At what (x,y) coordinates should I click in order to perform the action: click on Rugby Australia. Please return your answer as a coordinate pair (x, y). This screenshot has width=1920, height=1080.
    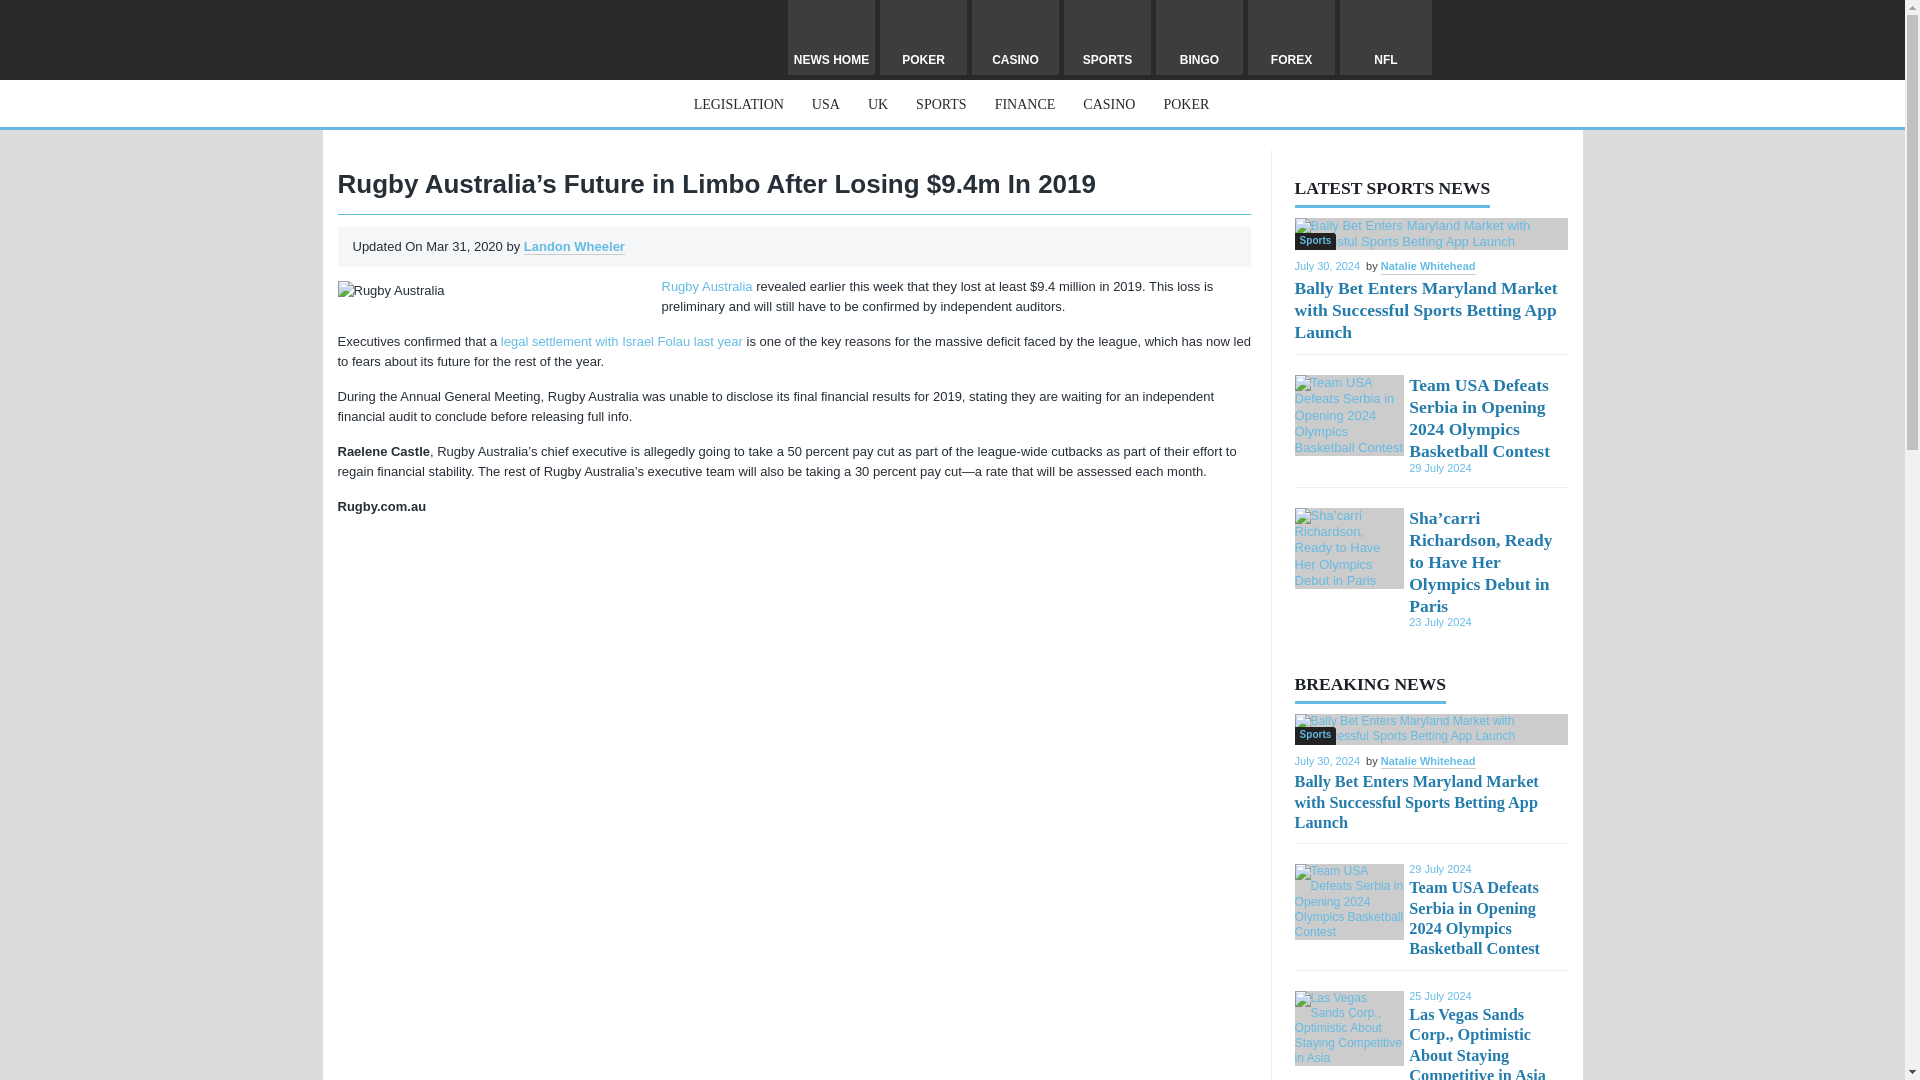
    Looking at the image, I should click on (707, 286).